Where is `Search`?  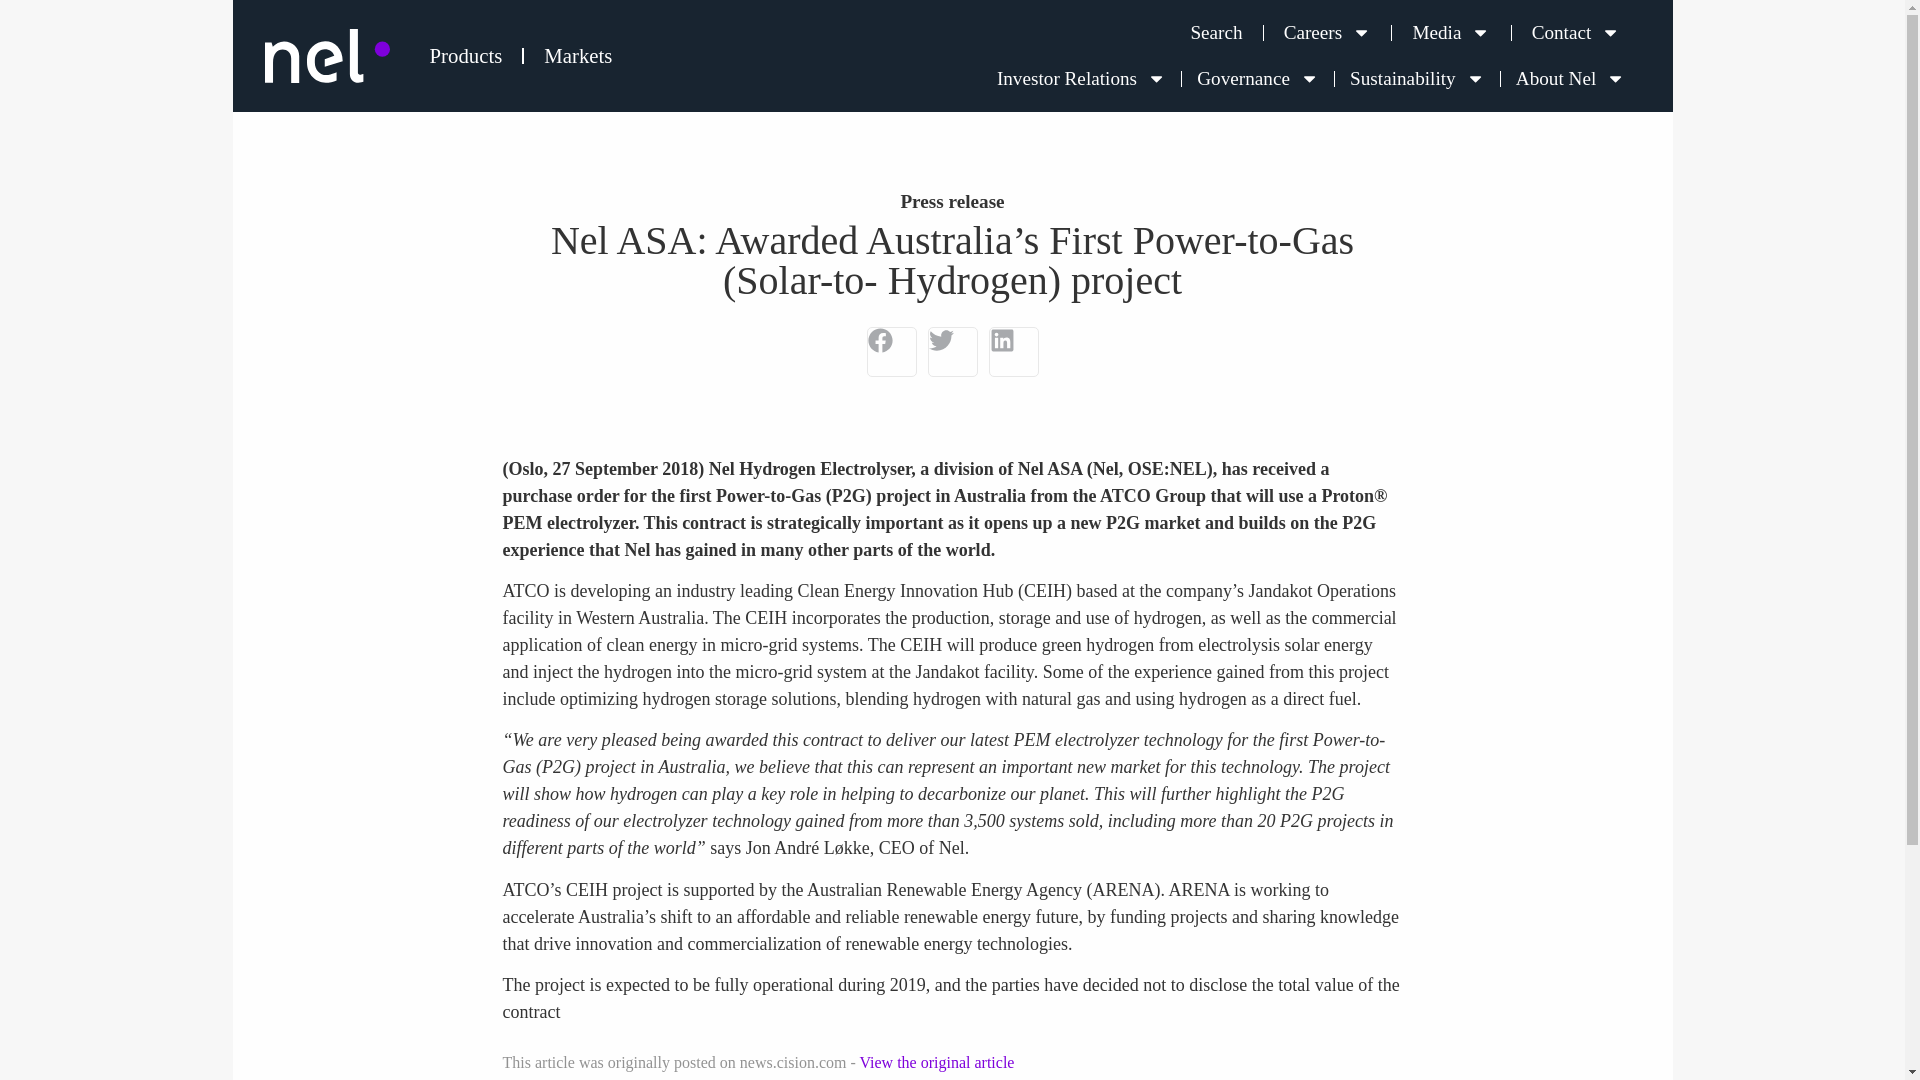
Search is located at coordinates (1215, 32).